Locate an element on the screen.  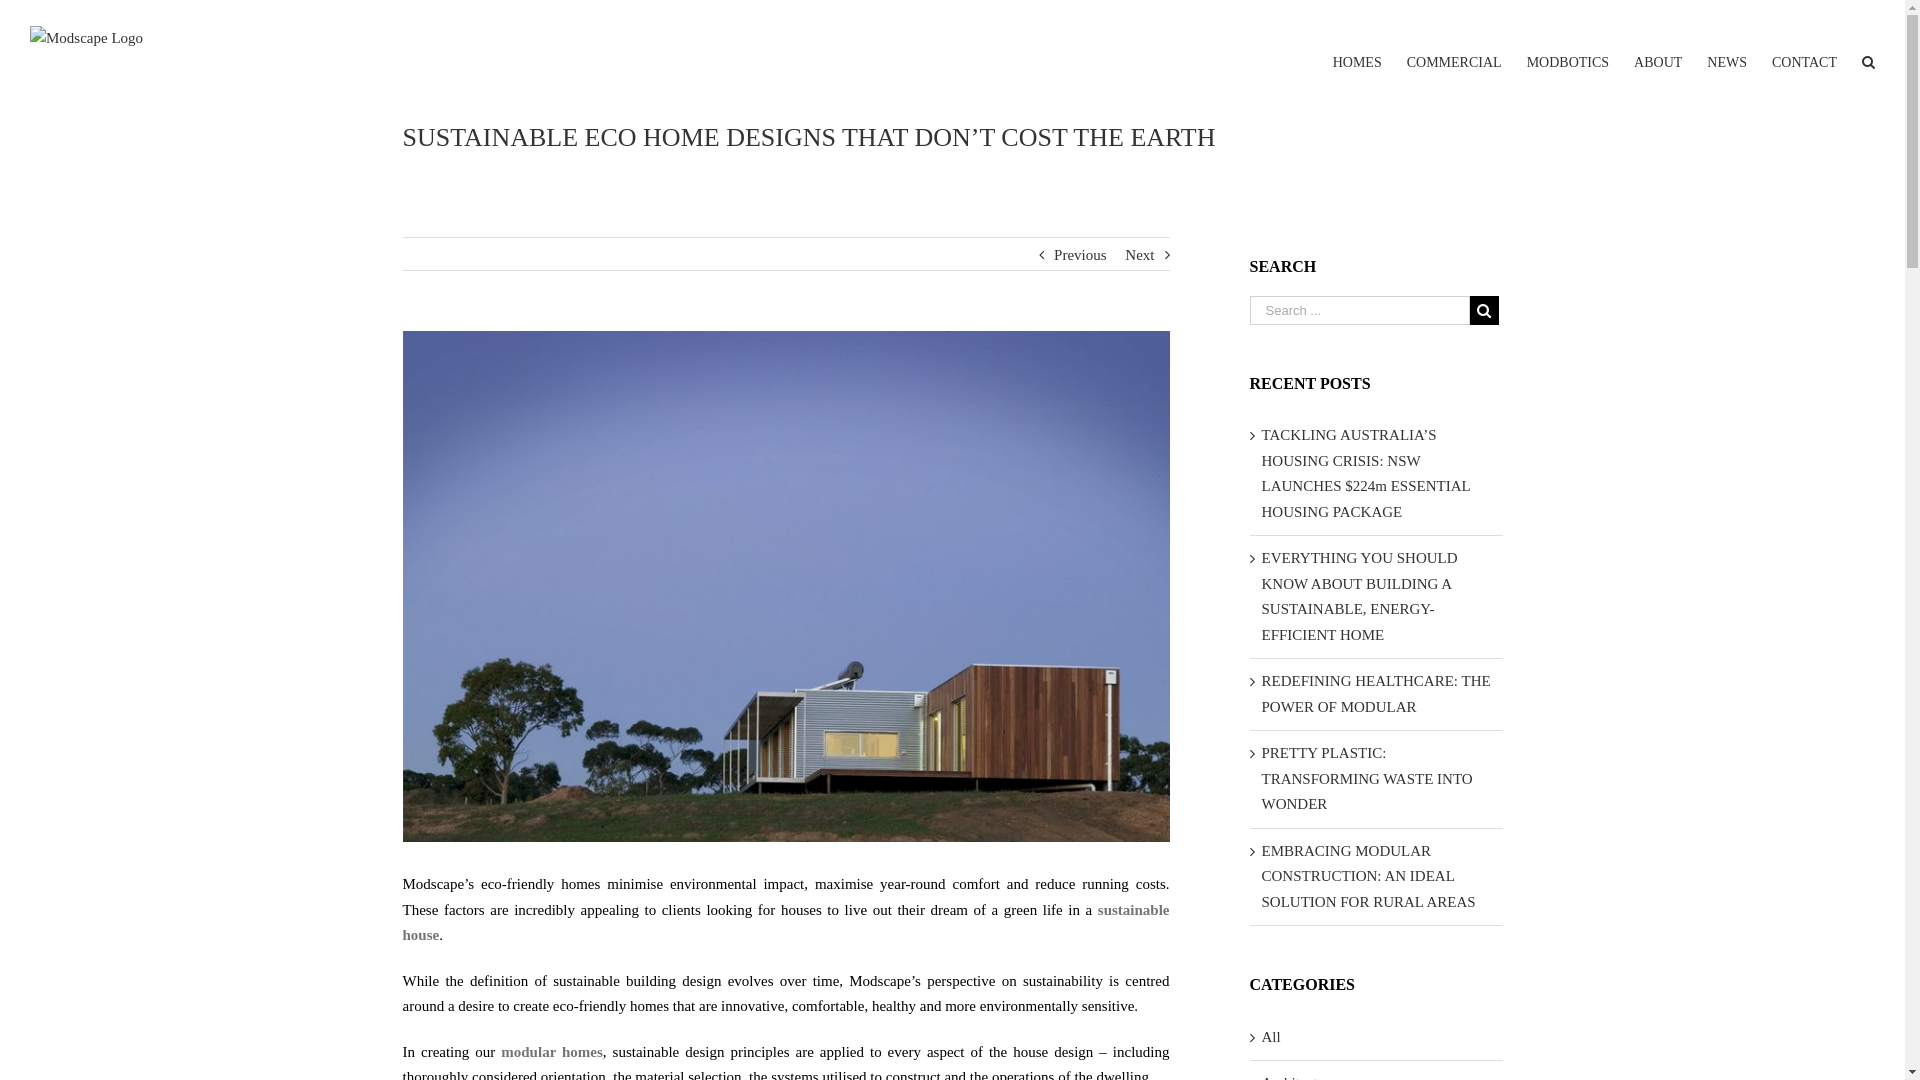
HOMES is located at coordinates (1358, 48).